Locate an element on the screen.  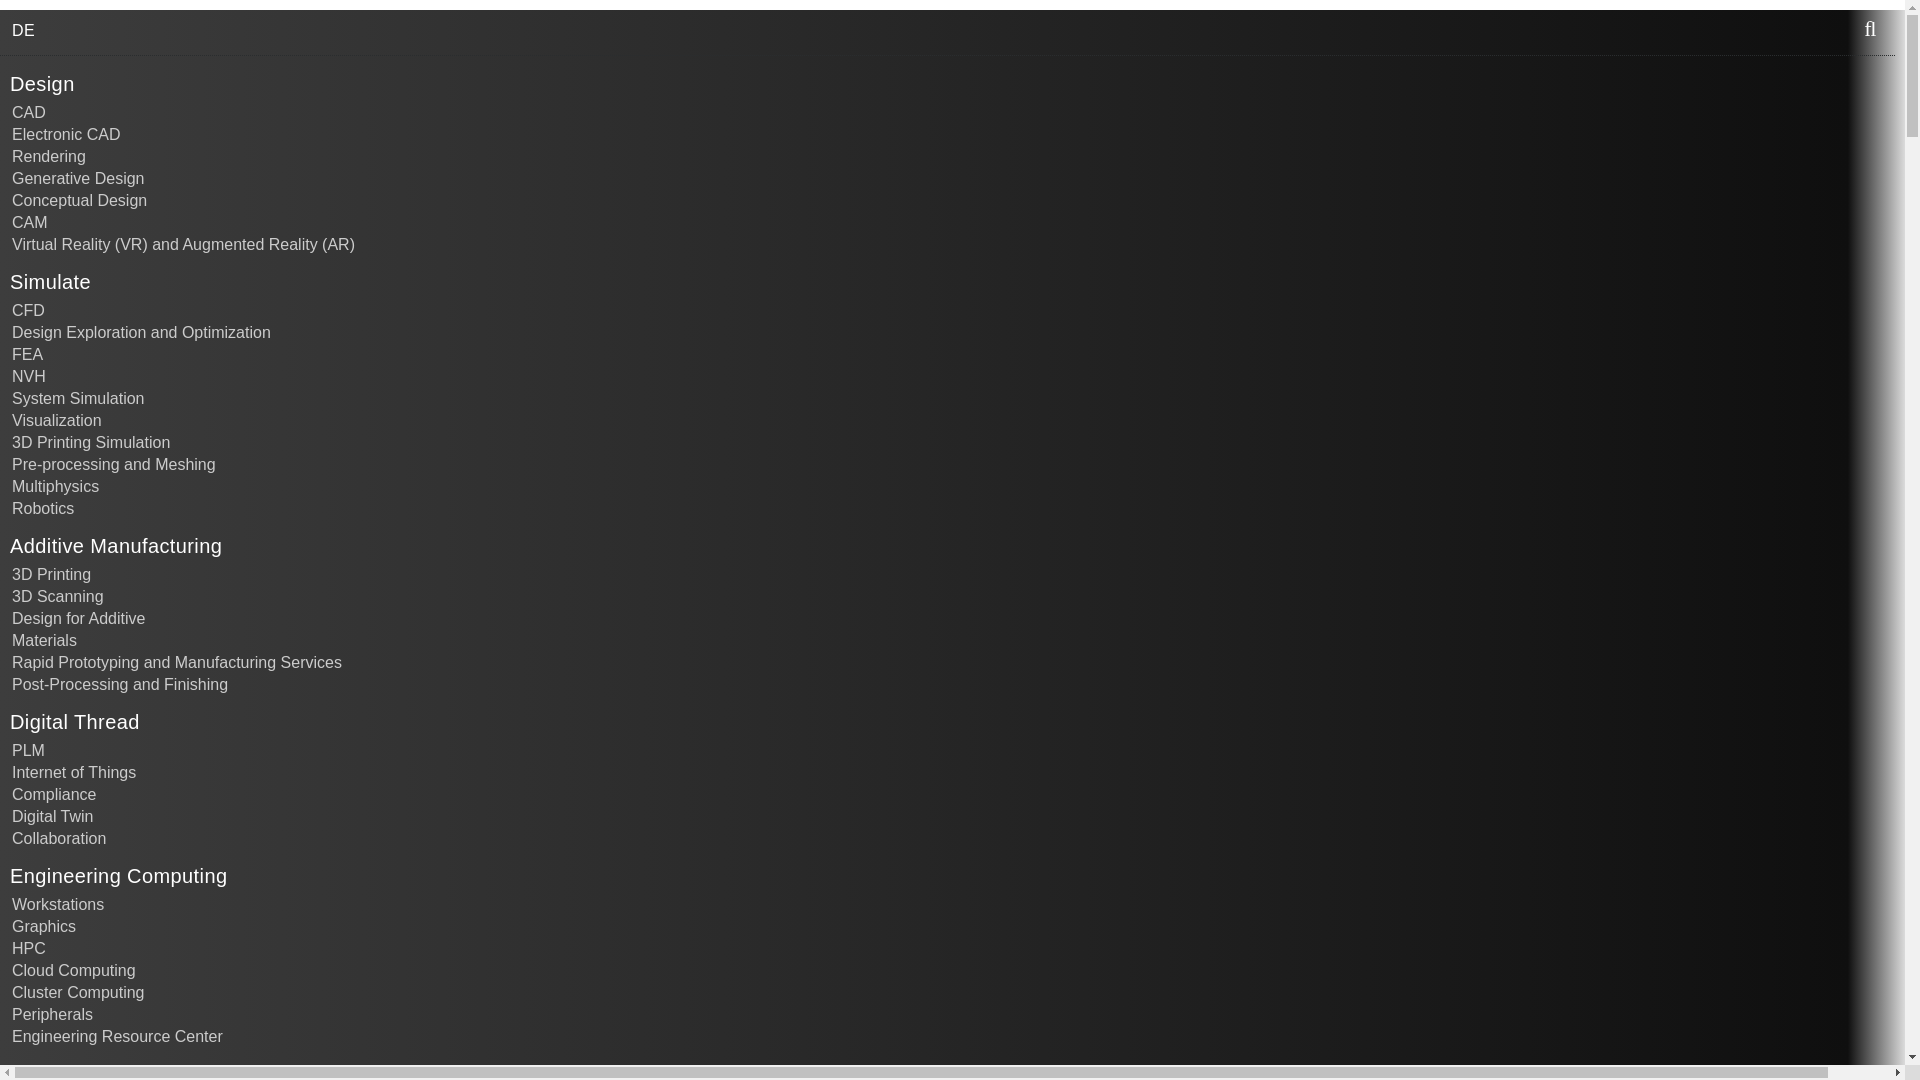
Cluster Computing is located at coordinates (958, 990).